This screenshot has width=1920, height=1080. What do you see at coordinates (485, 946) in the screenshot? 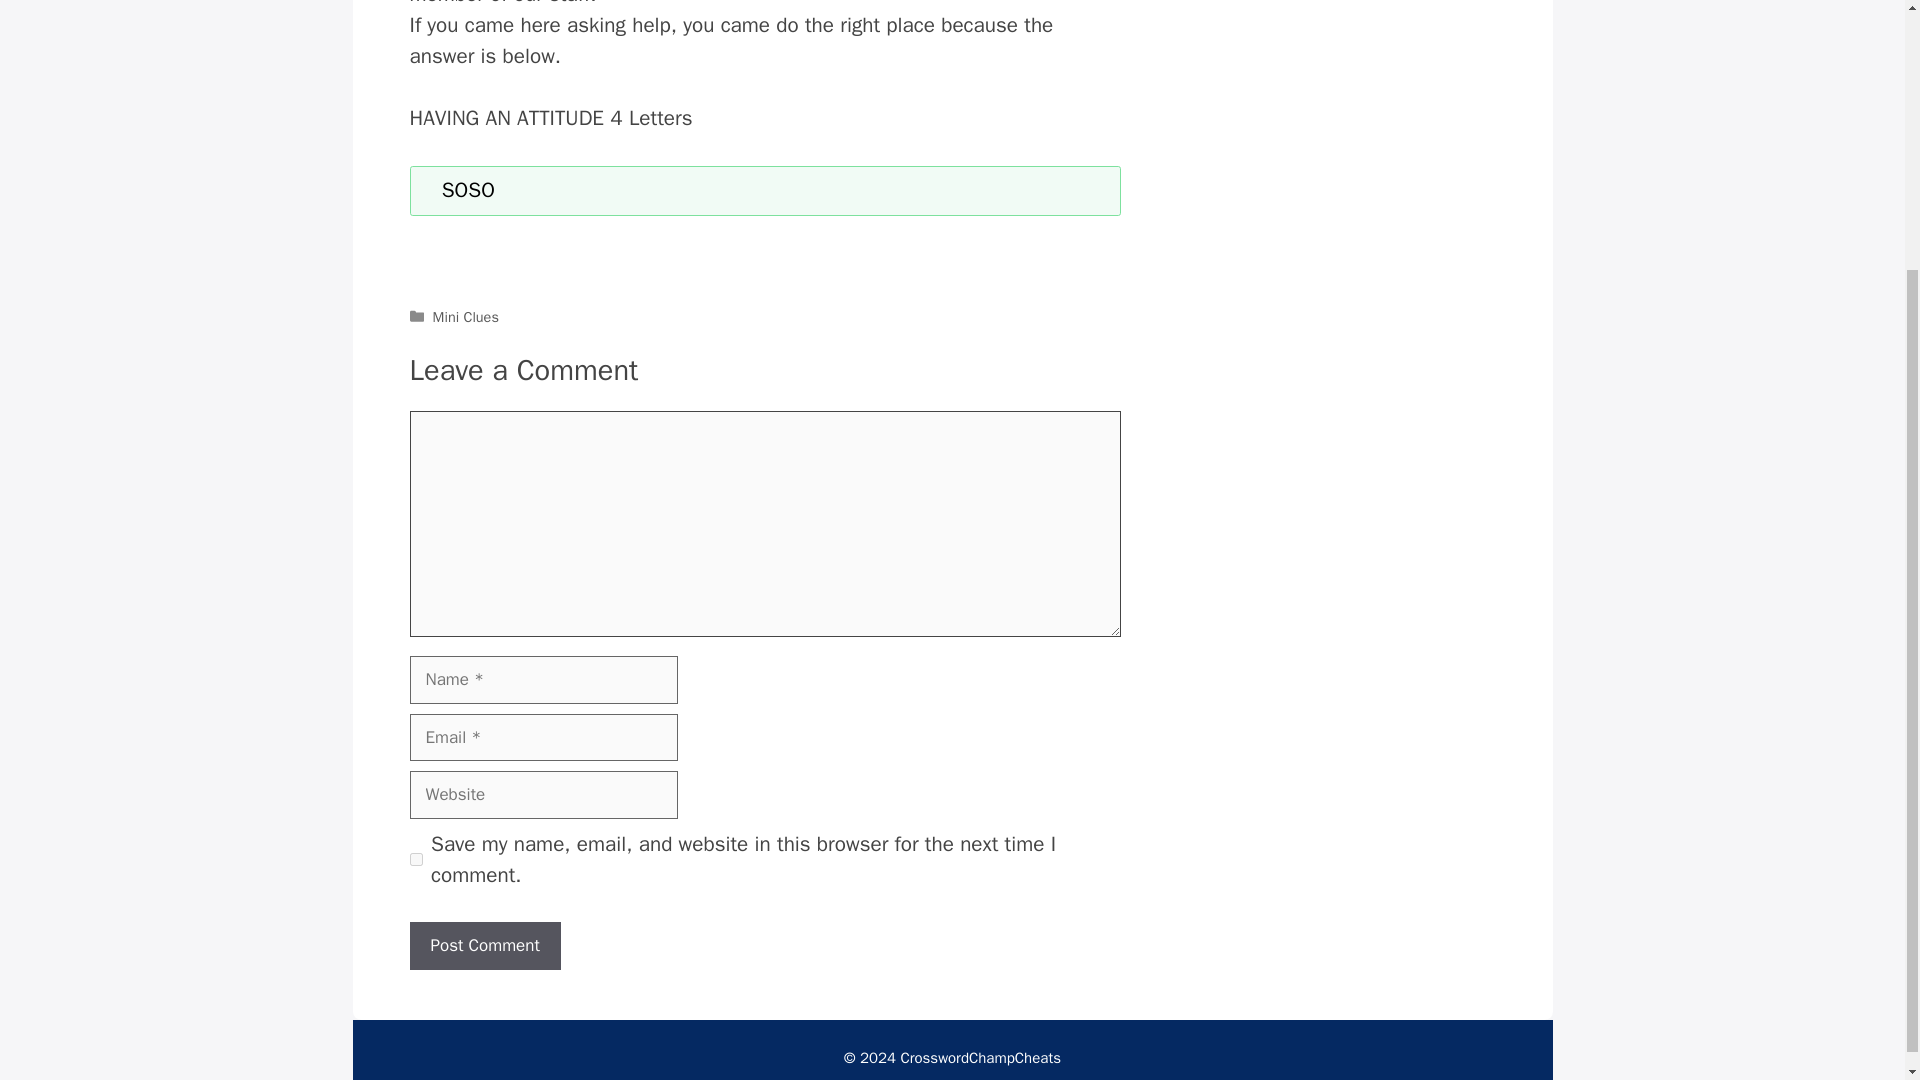
I see `Post Comment` at bounding box center [485, 946].